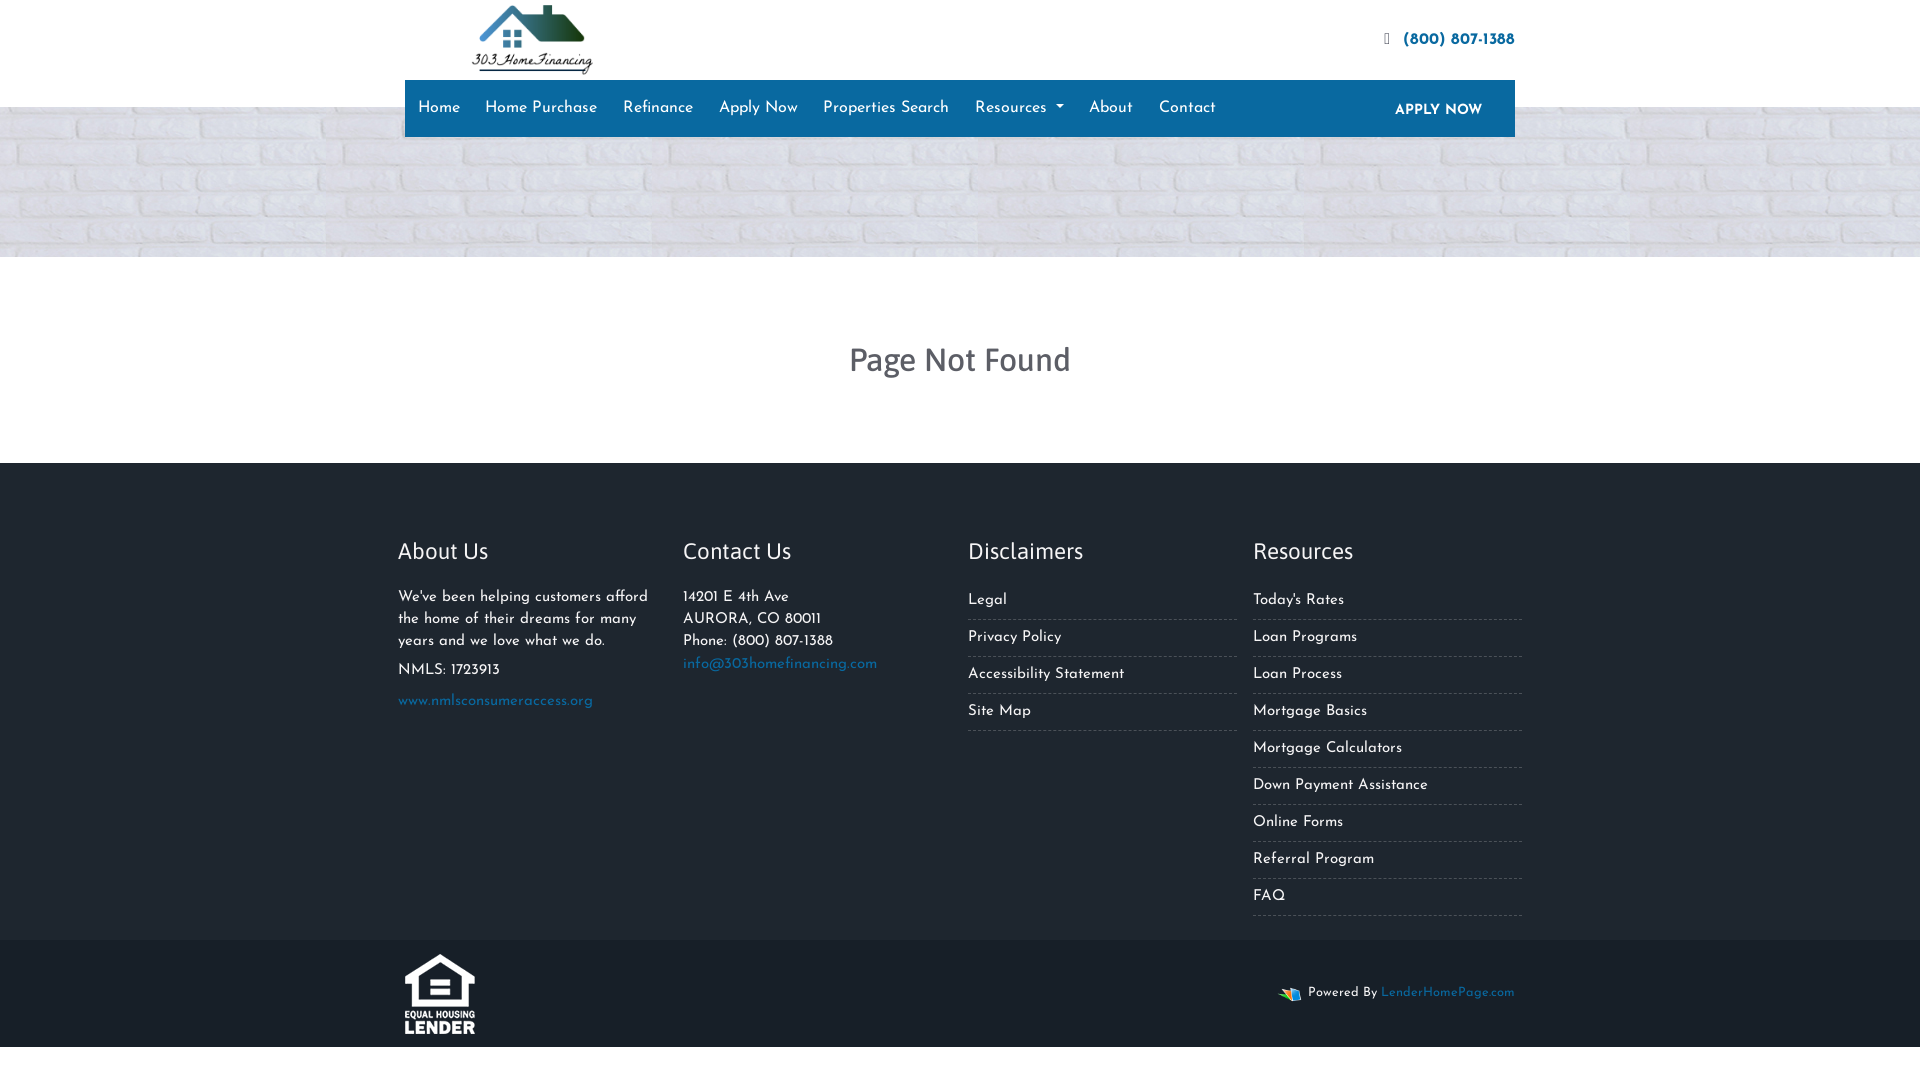 The width and height of the screenshot is (1920, 1080). Describe the element at coordinates (1340, 786) in the screenshot. I see `Down Payment Assistance` at that location.